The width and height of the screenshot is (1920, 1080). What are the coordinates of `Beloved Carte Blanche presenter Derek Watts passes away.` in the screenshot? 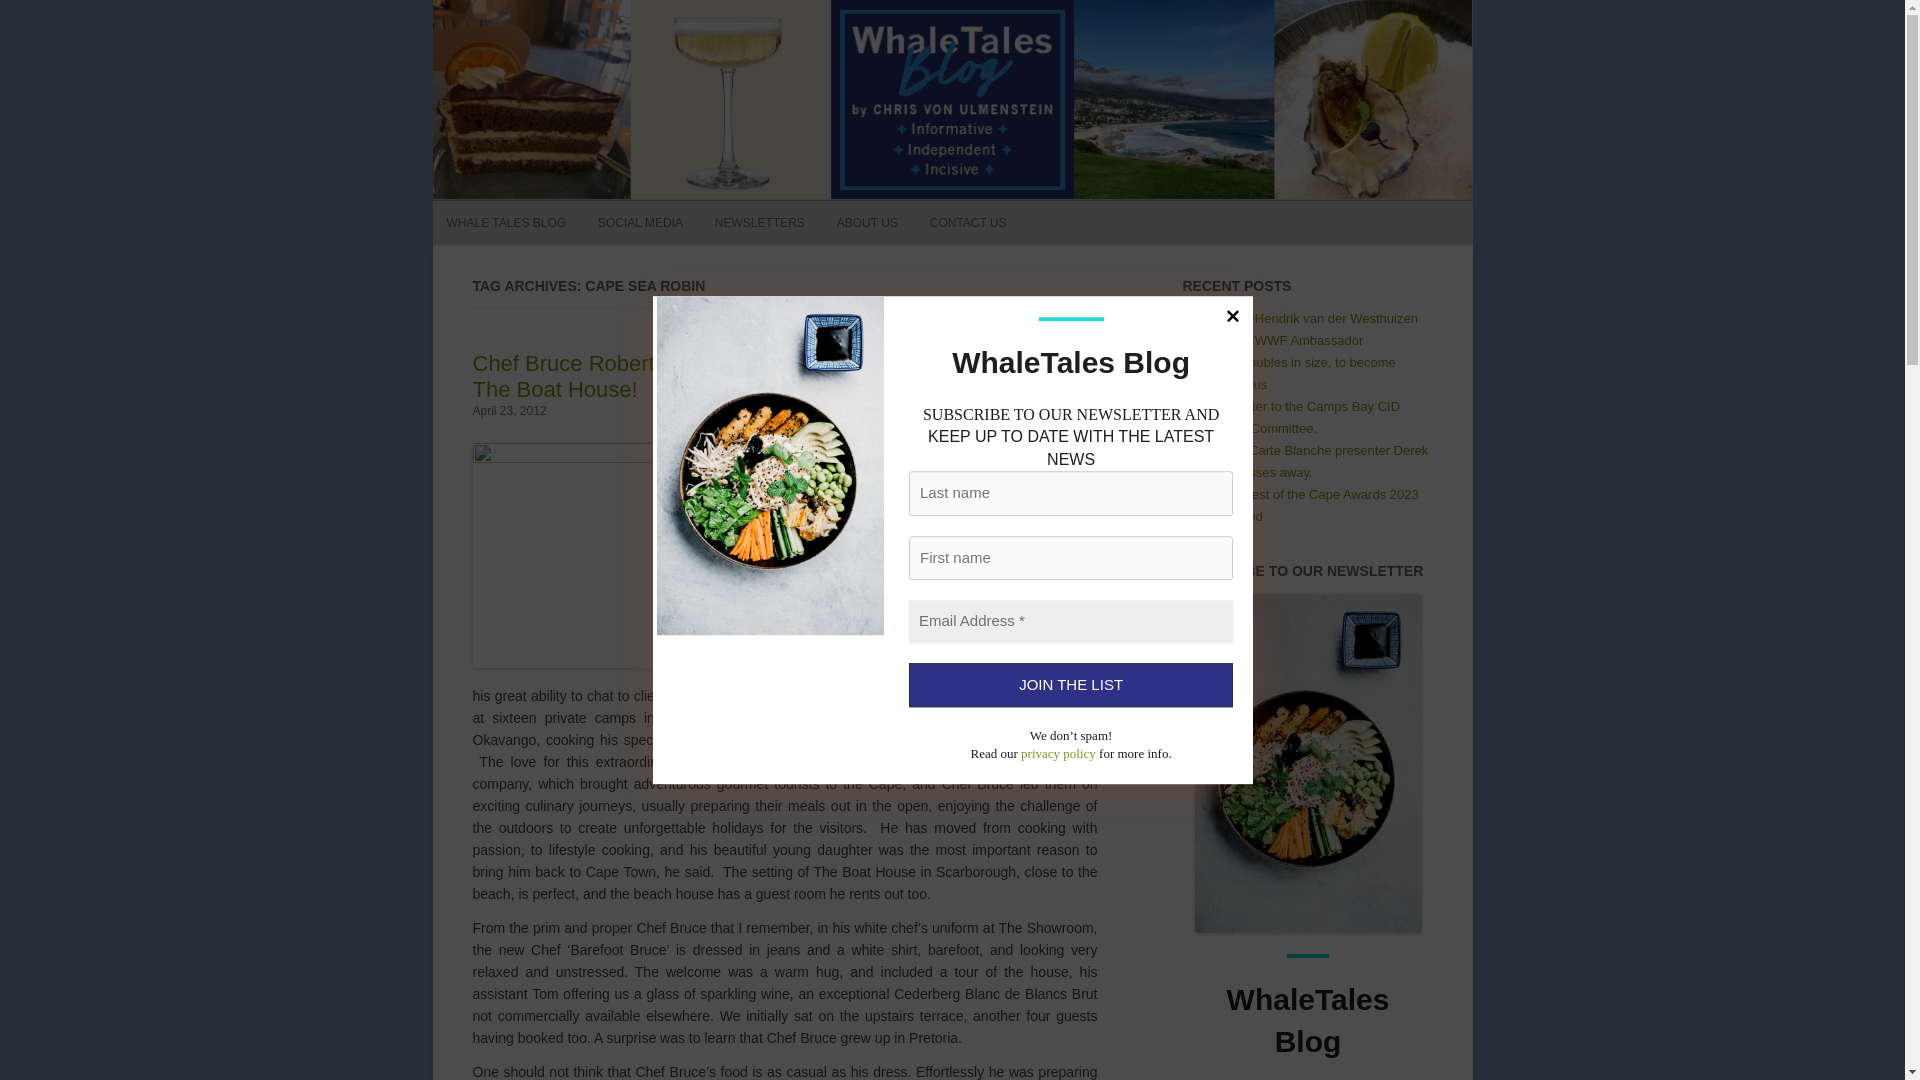 It's located at (1313, 460).